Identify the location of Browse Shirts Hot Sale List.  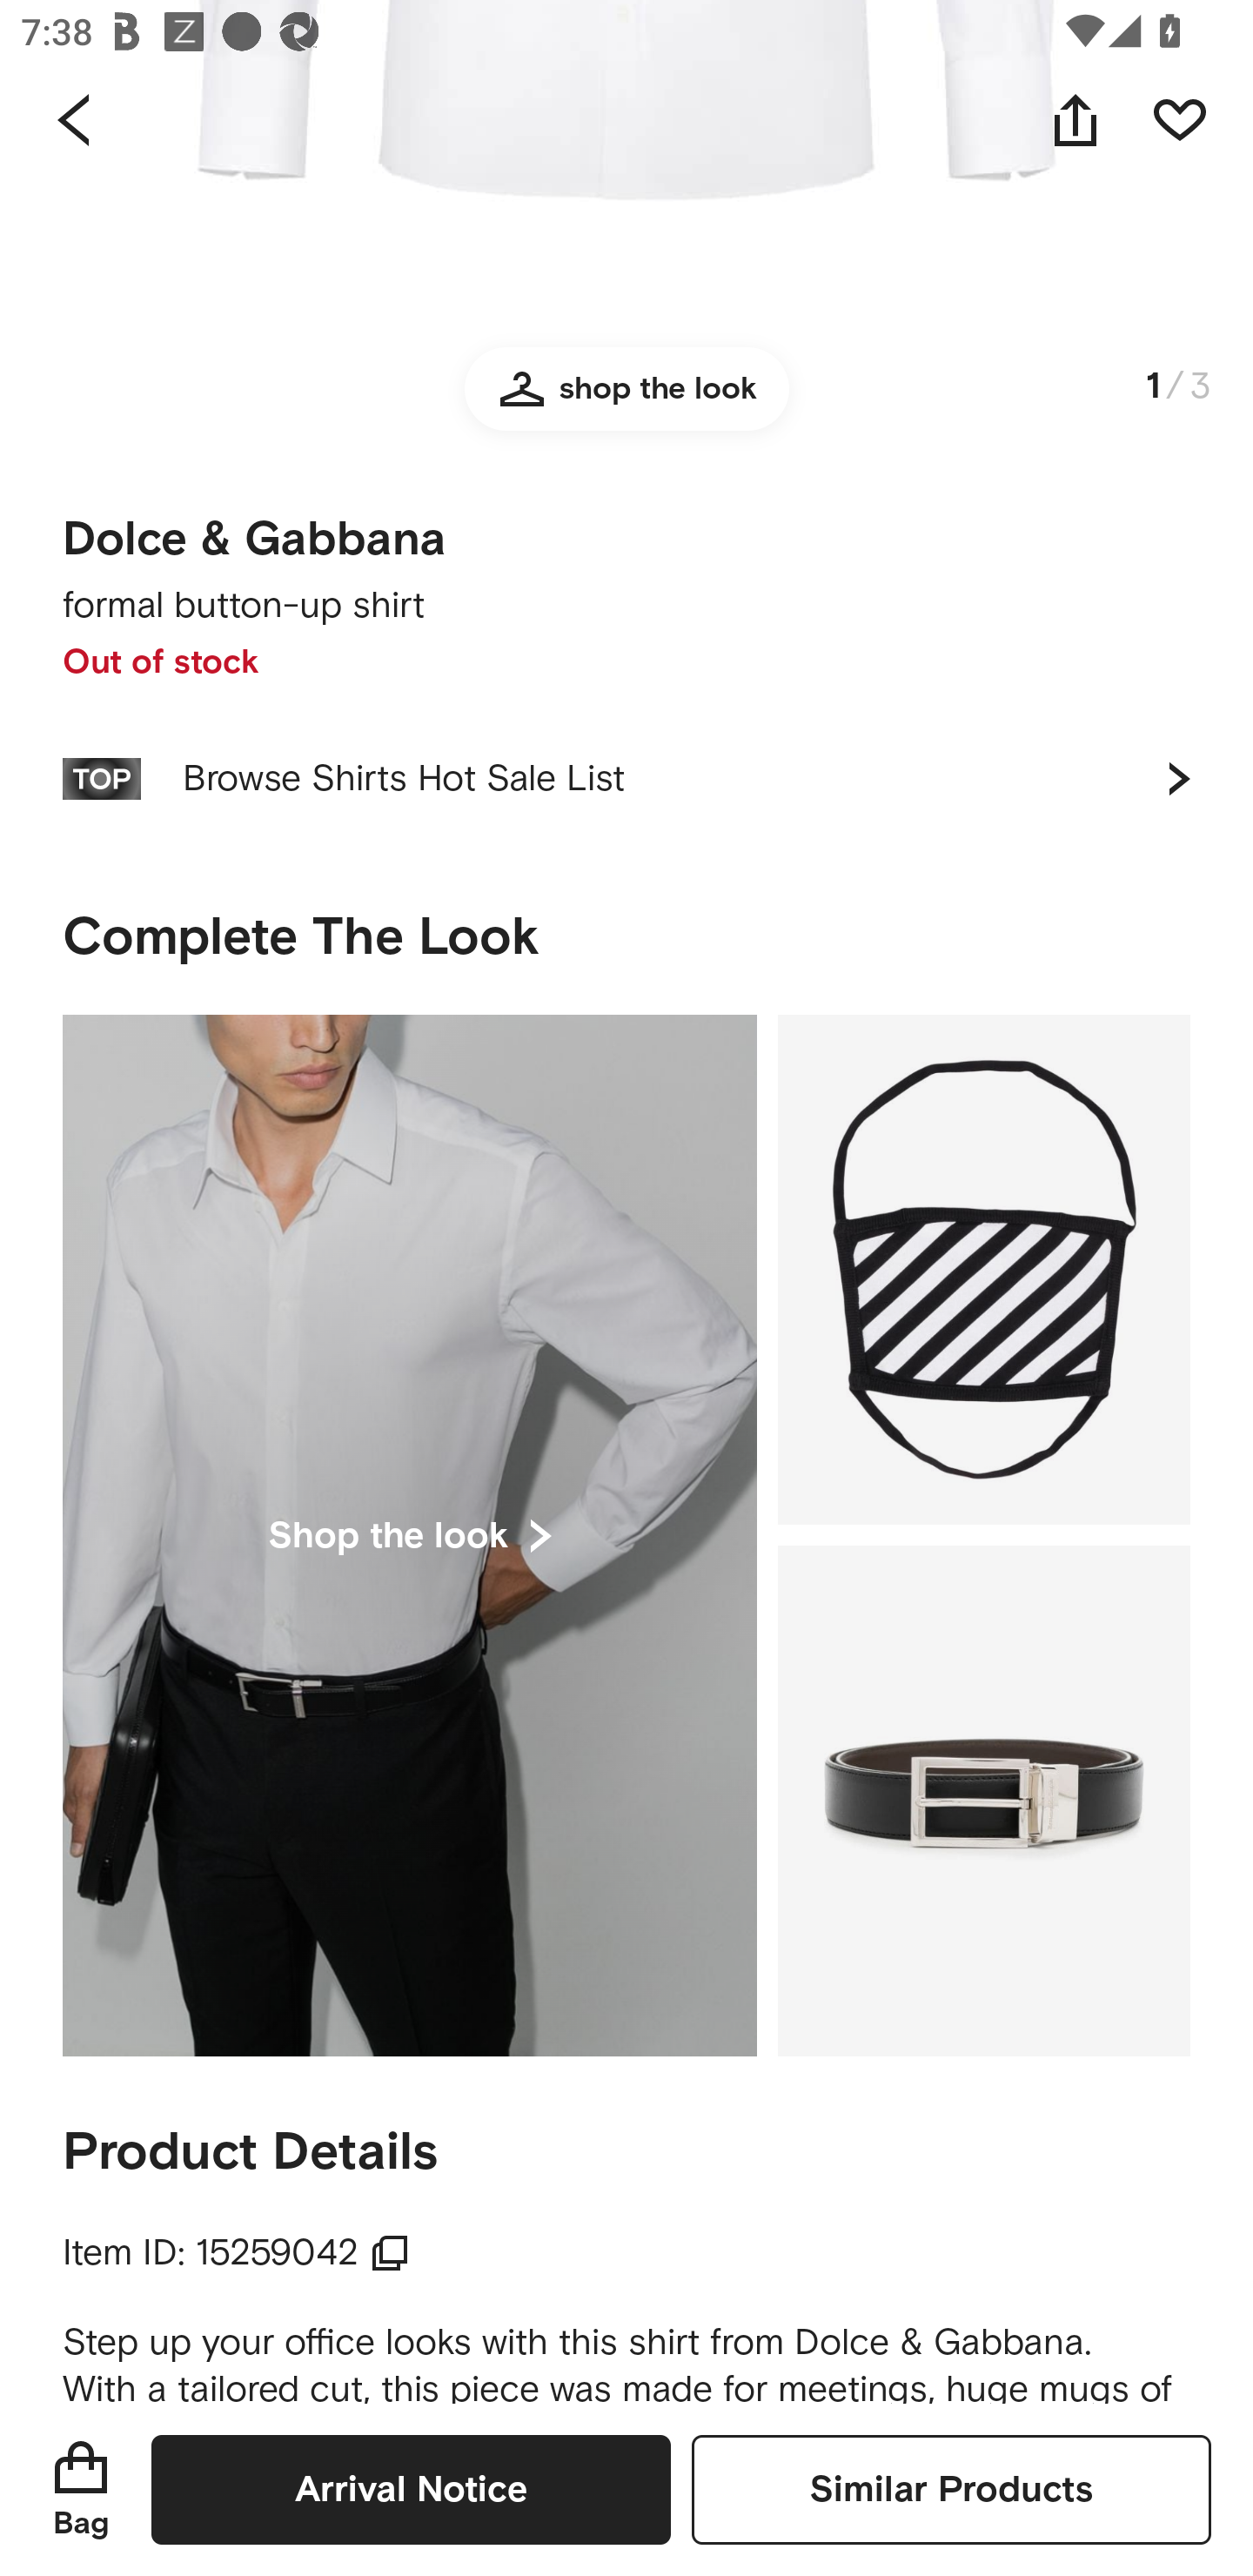
(626, 778).